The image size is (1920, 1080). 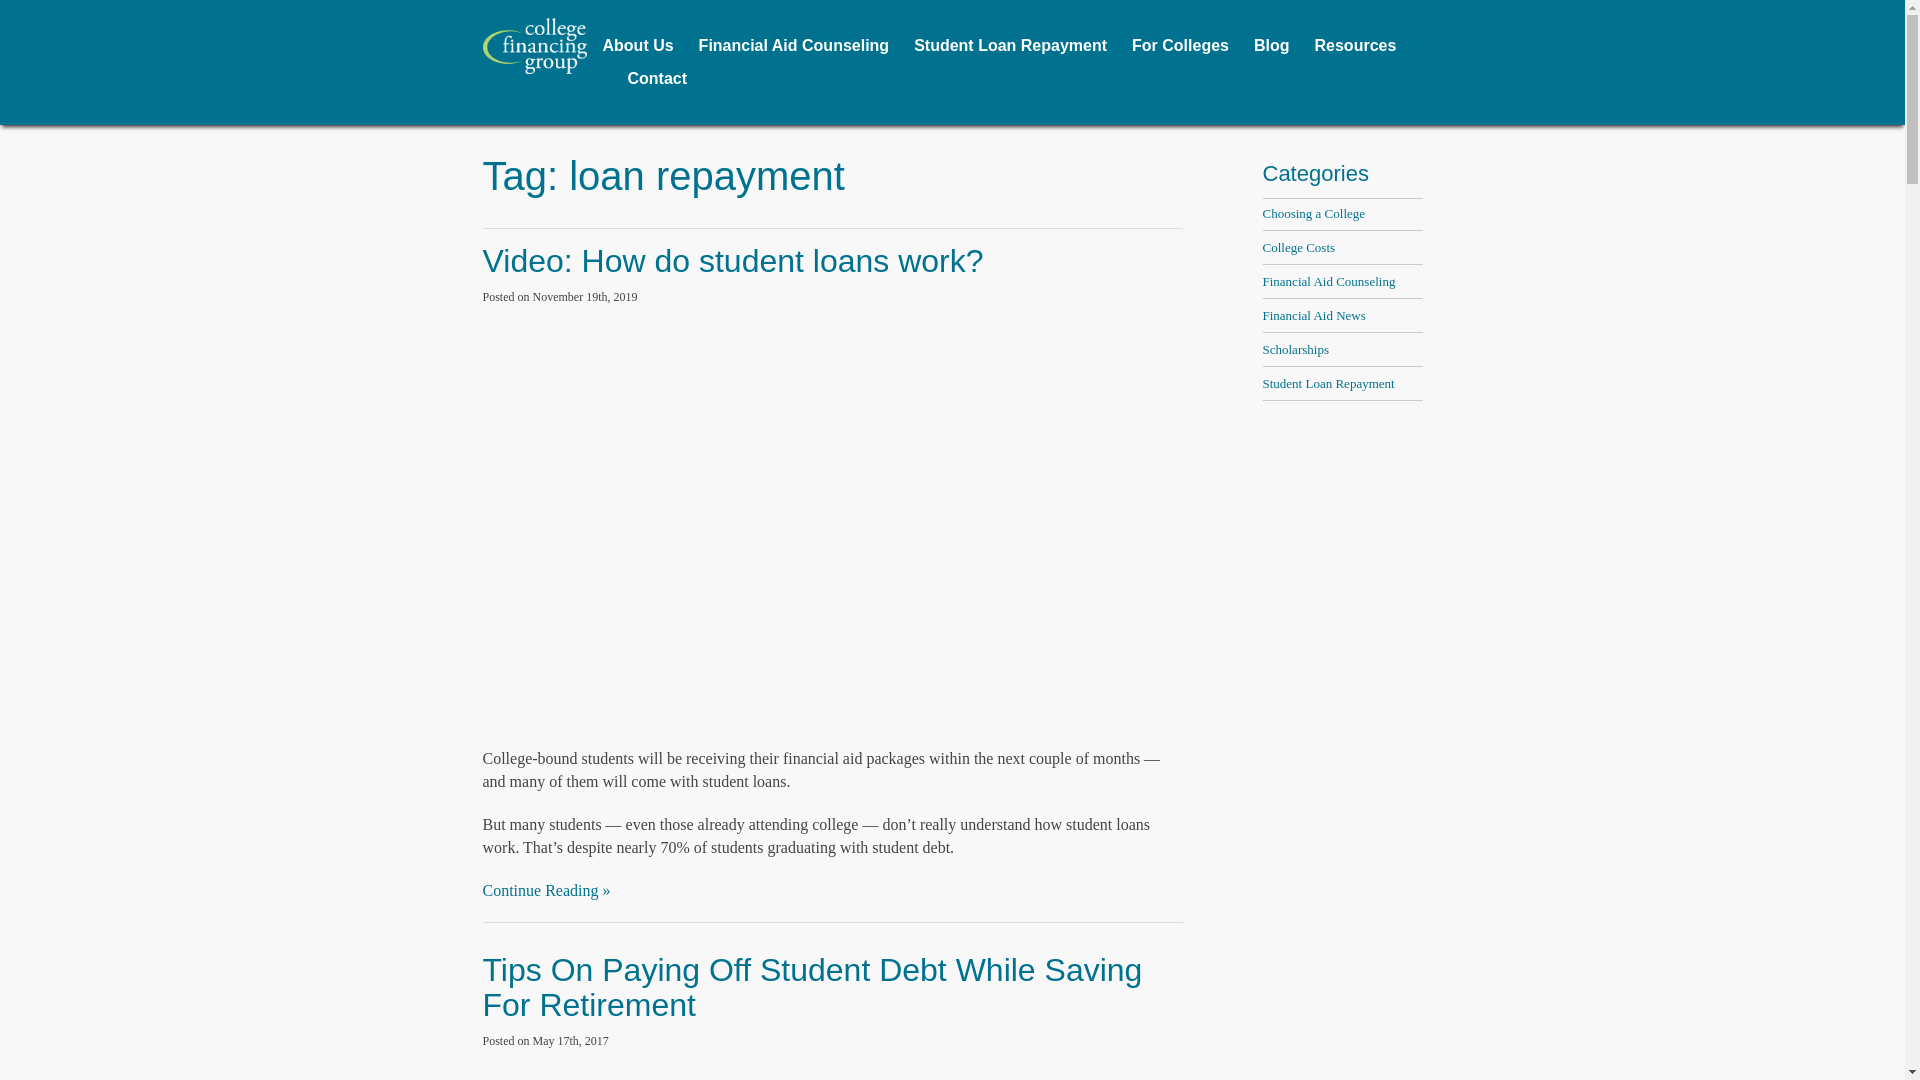 I want to click on College Costs, so click(x=1298, y=246).